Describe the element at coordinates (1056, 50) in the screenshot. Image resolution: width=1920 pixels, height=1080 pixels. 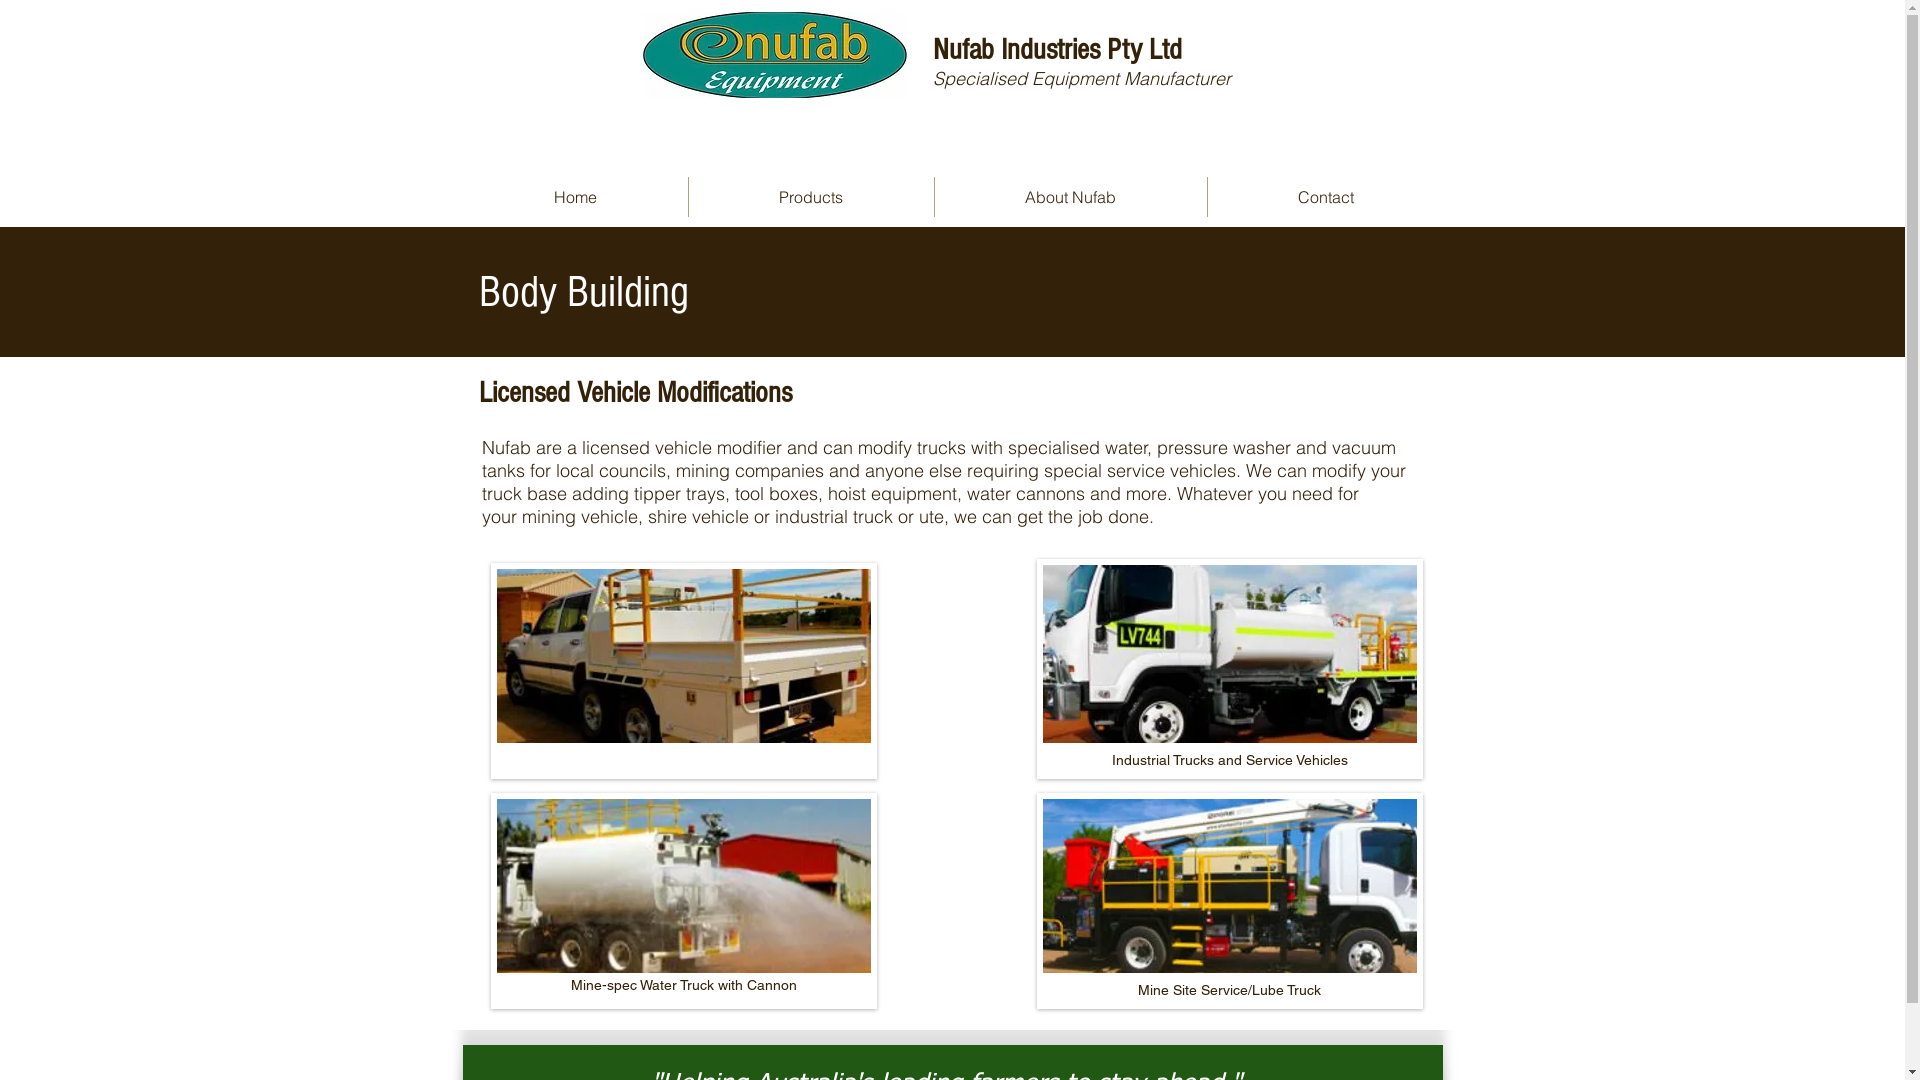
I see `Nufab Industries Pty Ltd` at that location.